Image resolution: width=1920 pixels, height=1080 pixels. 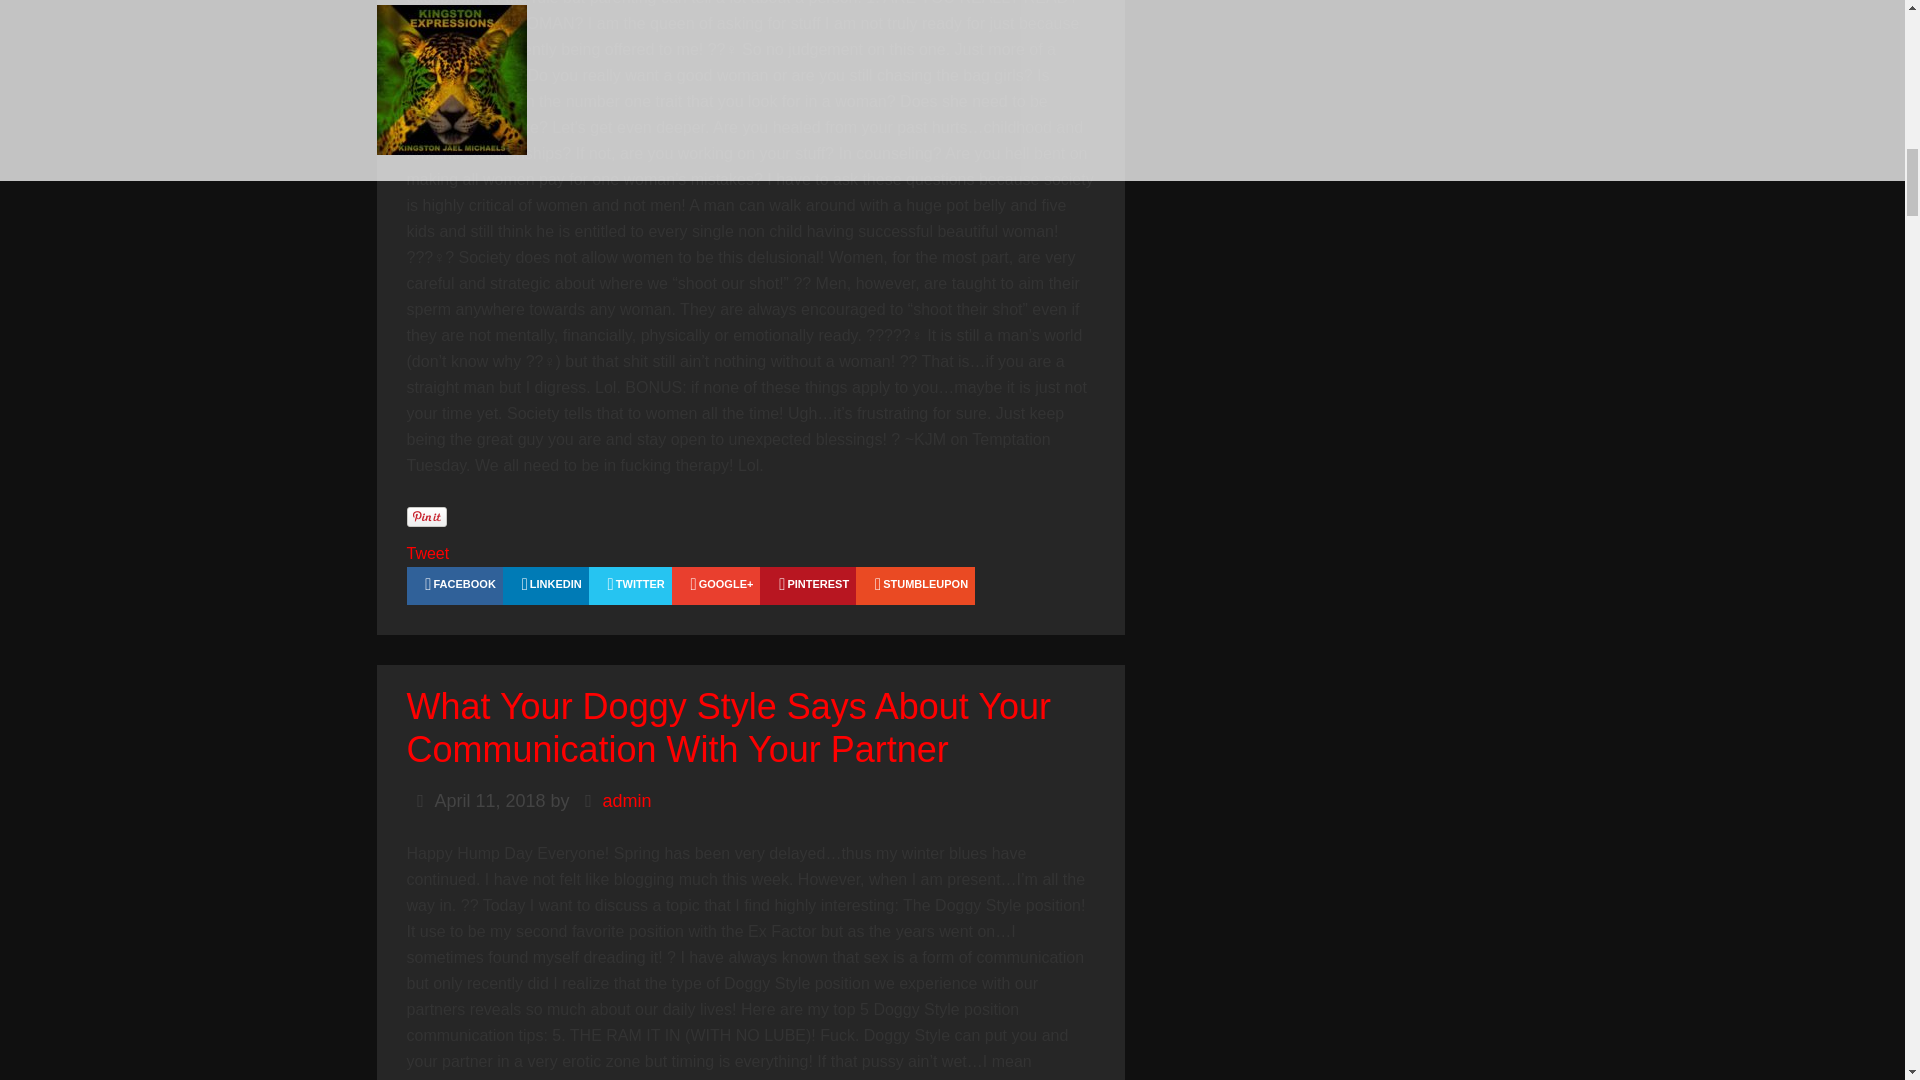 What do you see at coordinates (453, 586) in the screenshot?
I see `FACEBOOK` at bounding box center [453, 586].